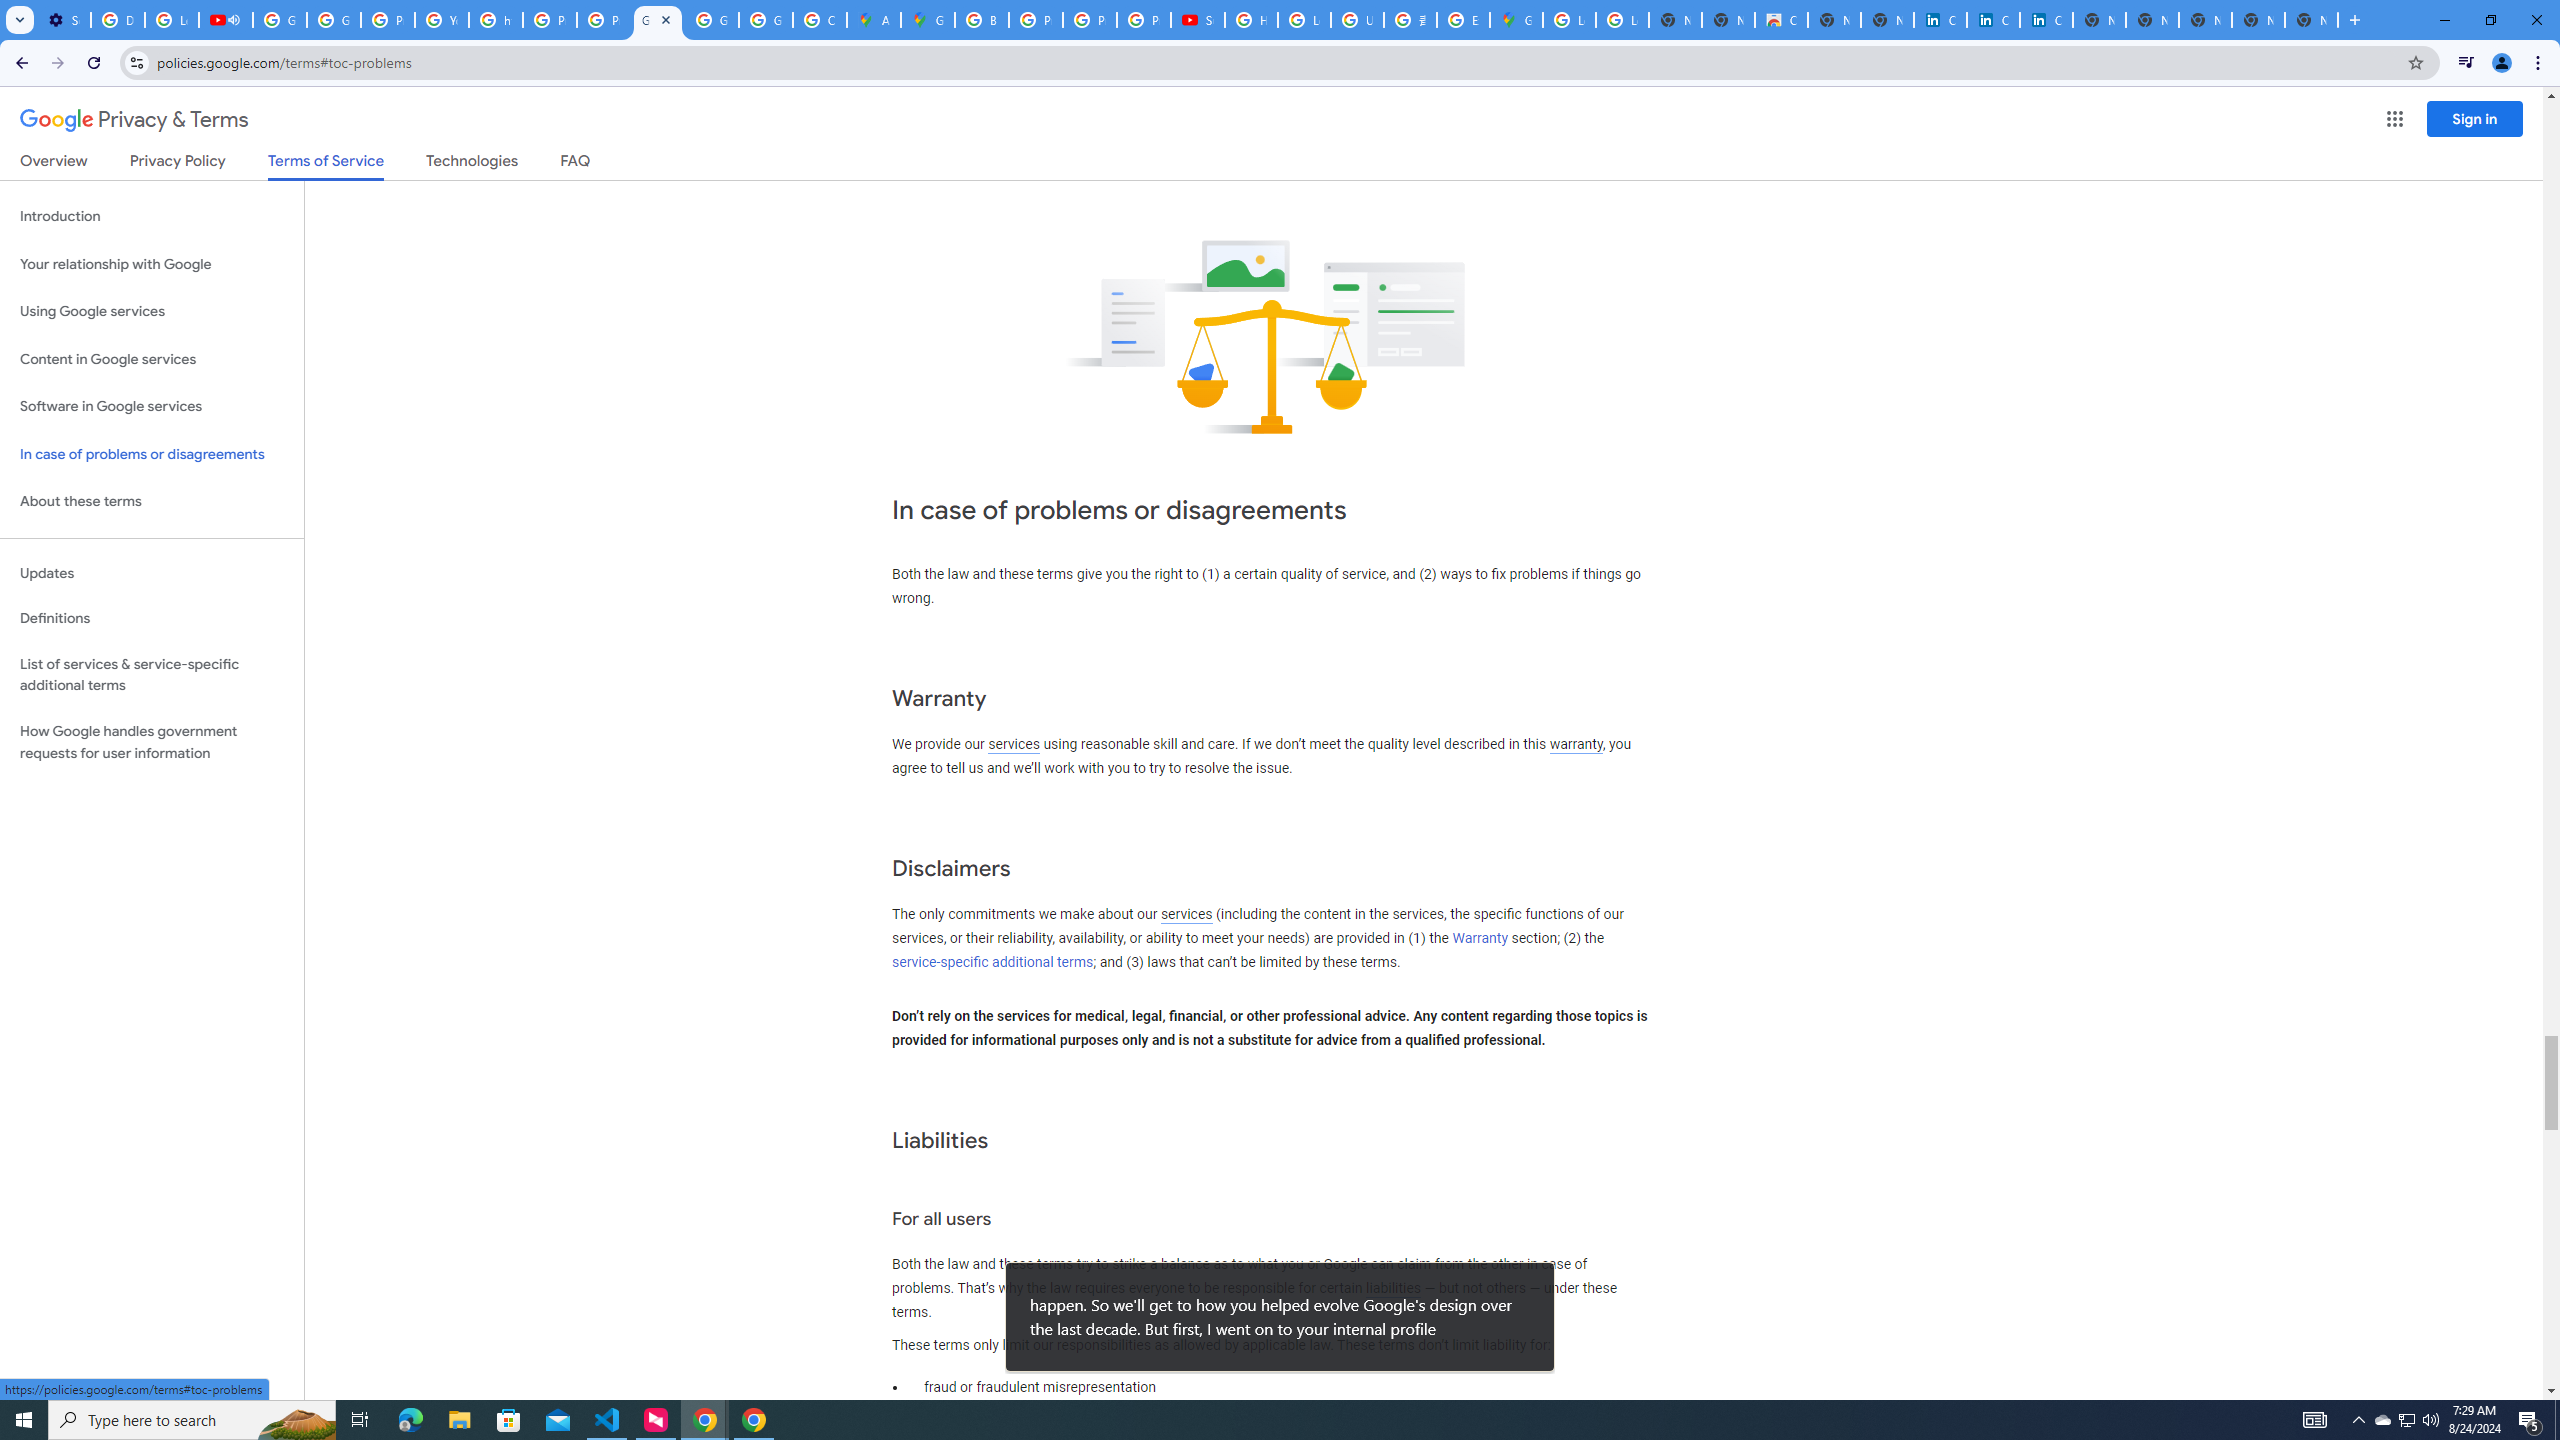 Image resolution: width=2560 pixels, height=1440 pixels. What do you see at coordinates (117, 20) in the screenshot?
I see `Delete photos & videos - Computer - Google Photos Help` at bounding box center [117, 20].